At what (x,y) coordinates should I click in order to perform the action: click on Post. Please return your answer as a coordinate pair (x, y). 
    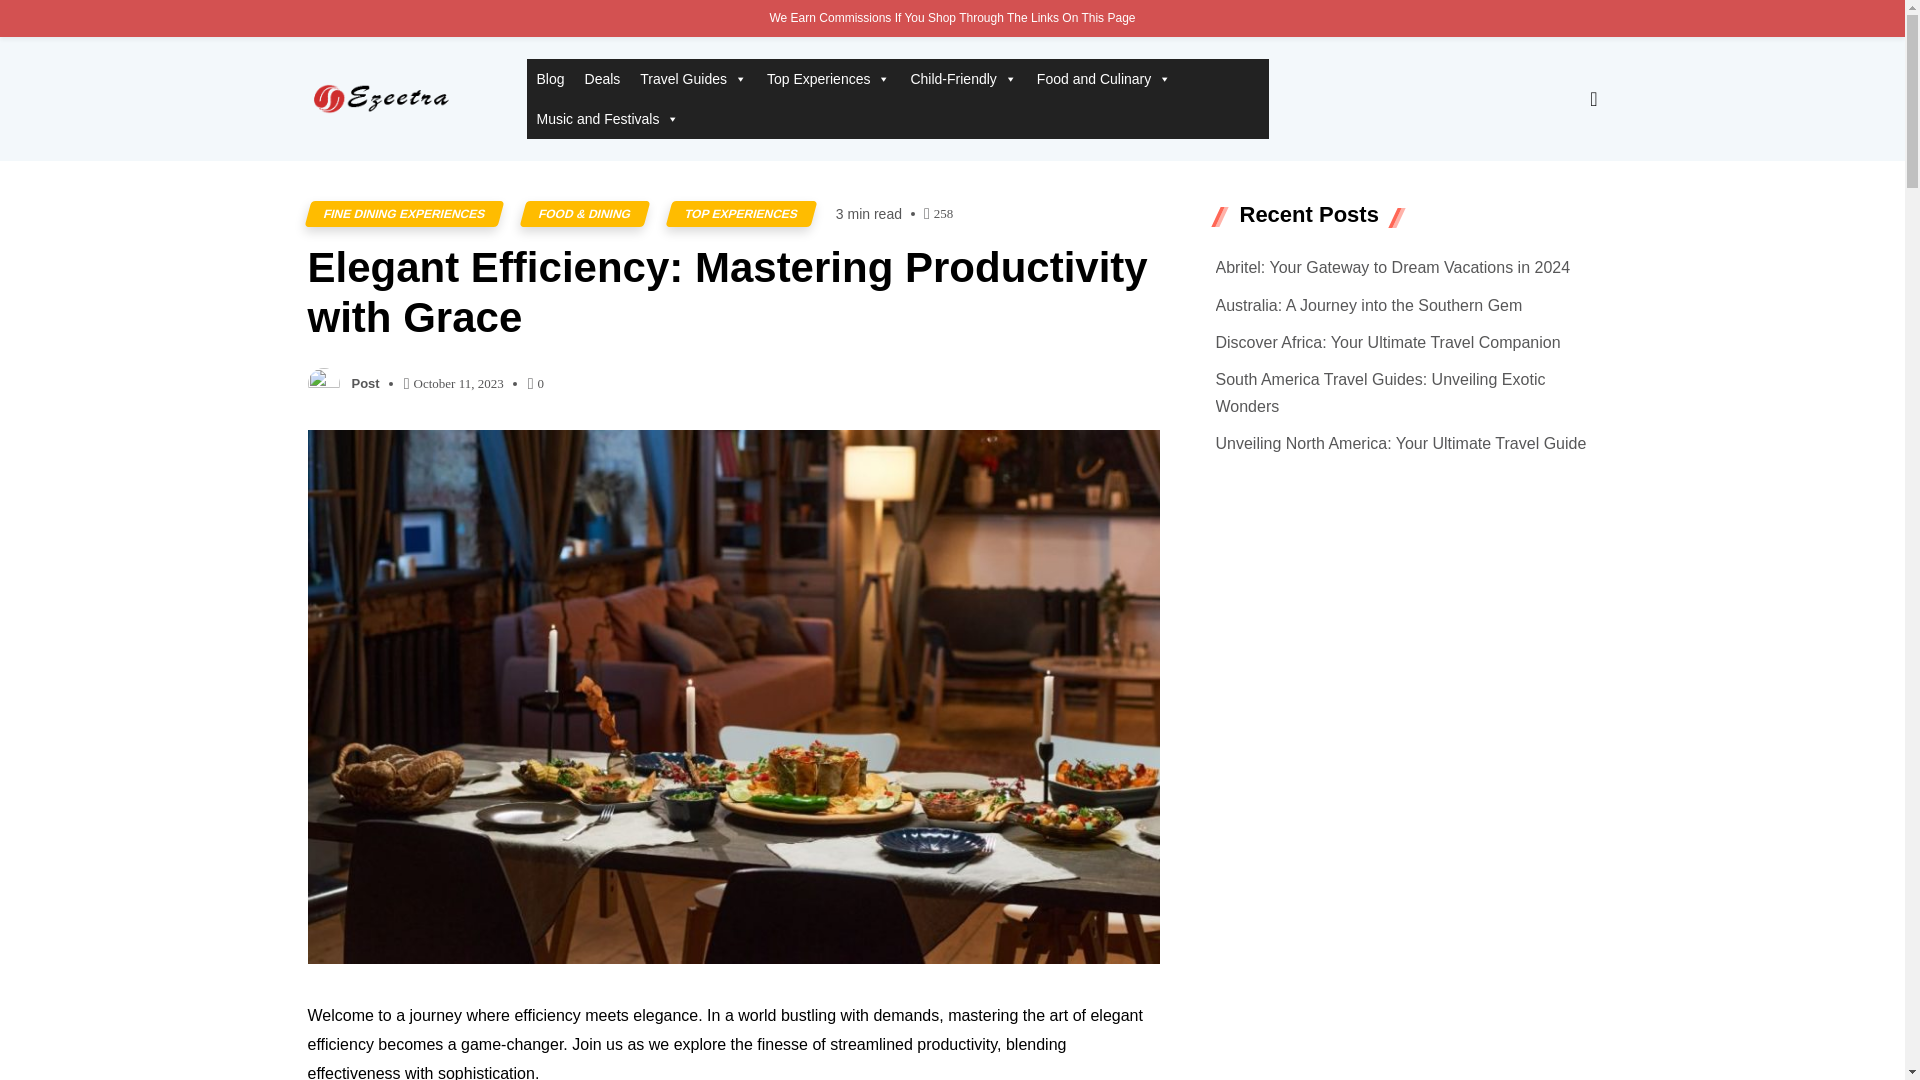
    Looking at the image, I should click on (366, 384).